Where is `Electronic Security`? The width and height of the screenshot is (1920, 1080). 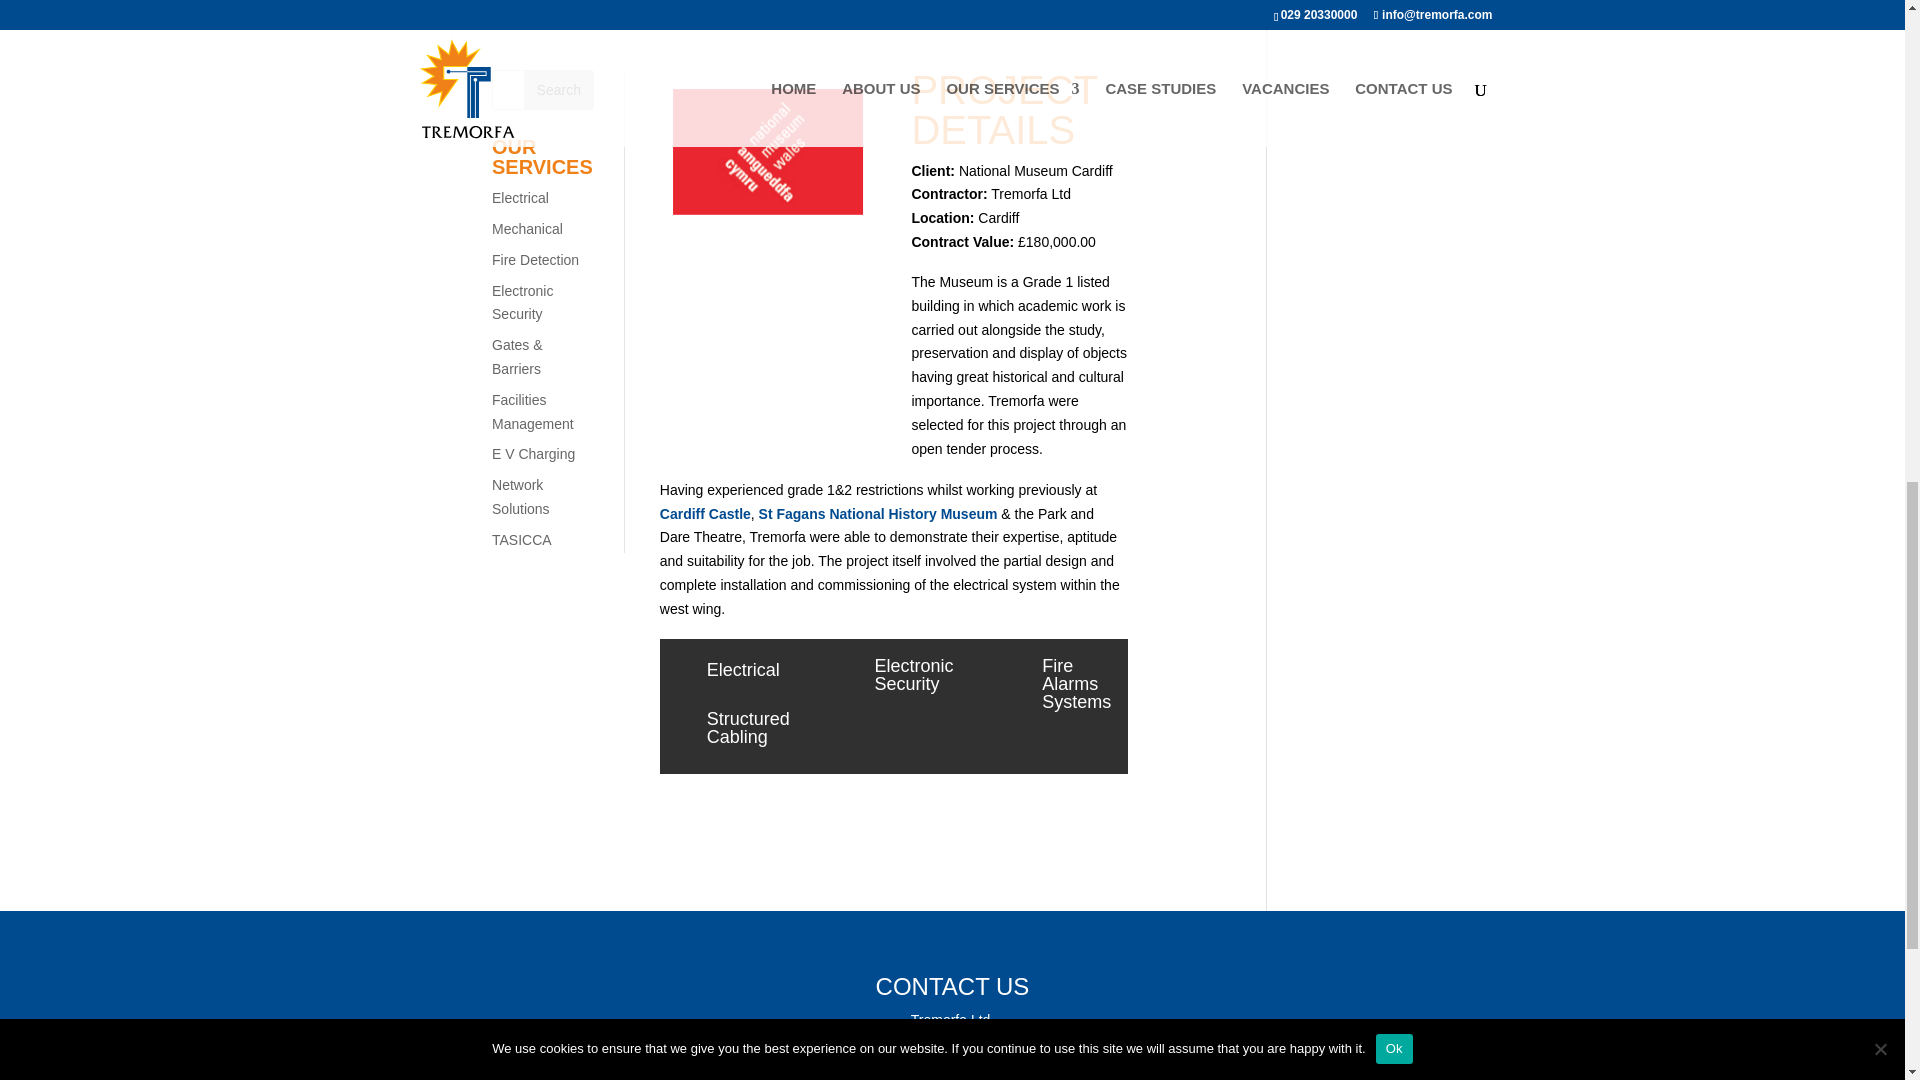
Electronic Security is located at coordinates (522, 302).